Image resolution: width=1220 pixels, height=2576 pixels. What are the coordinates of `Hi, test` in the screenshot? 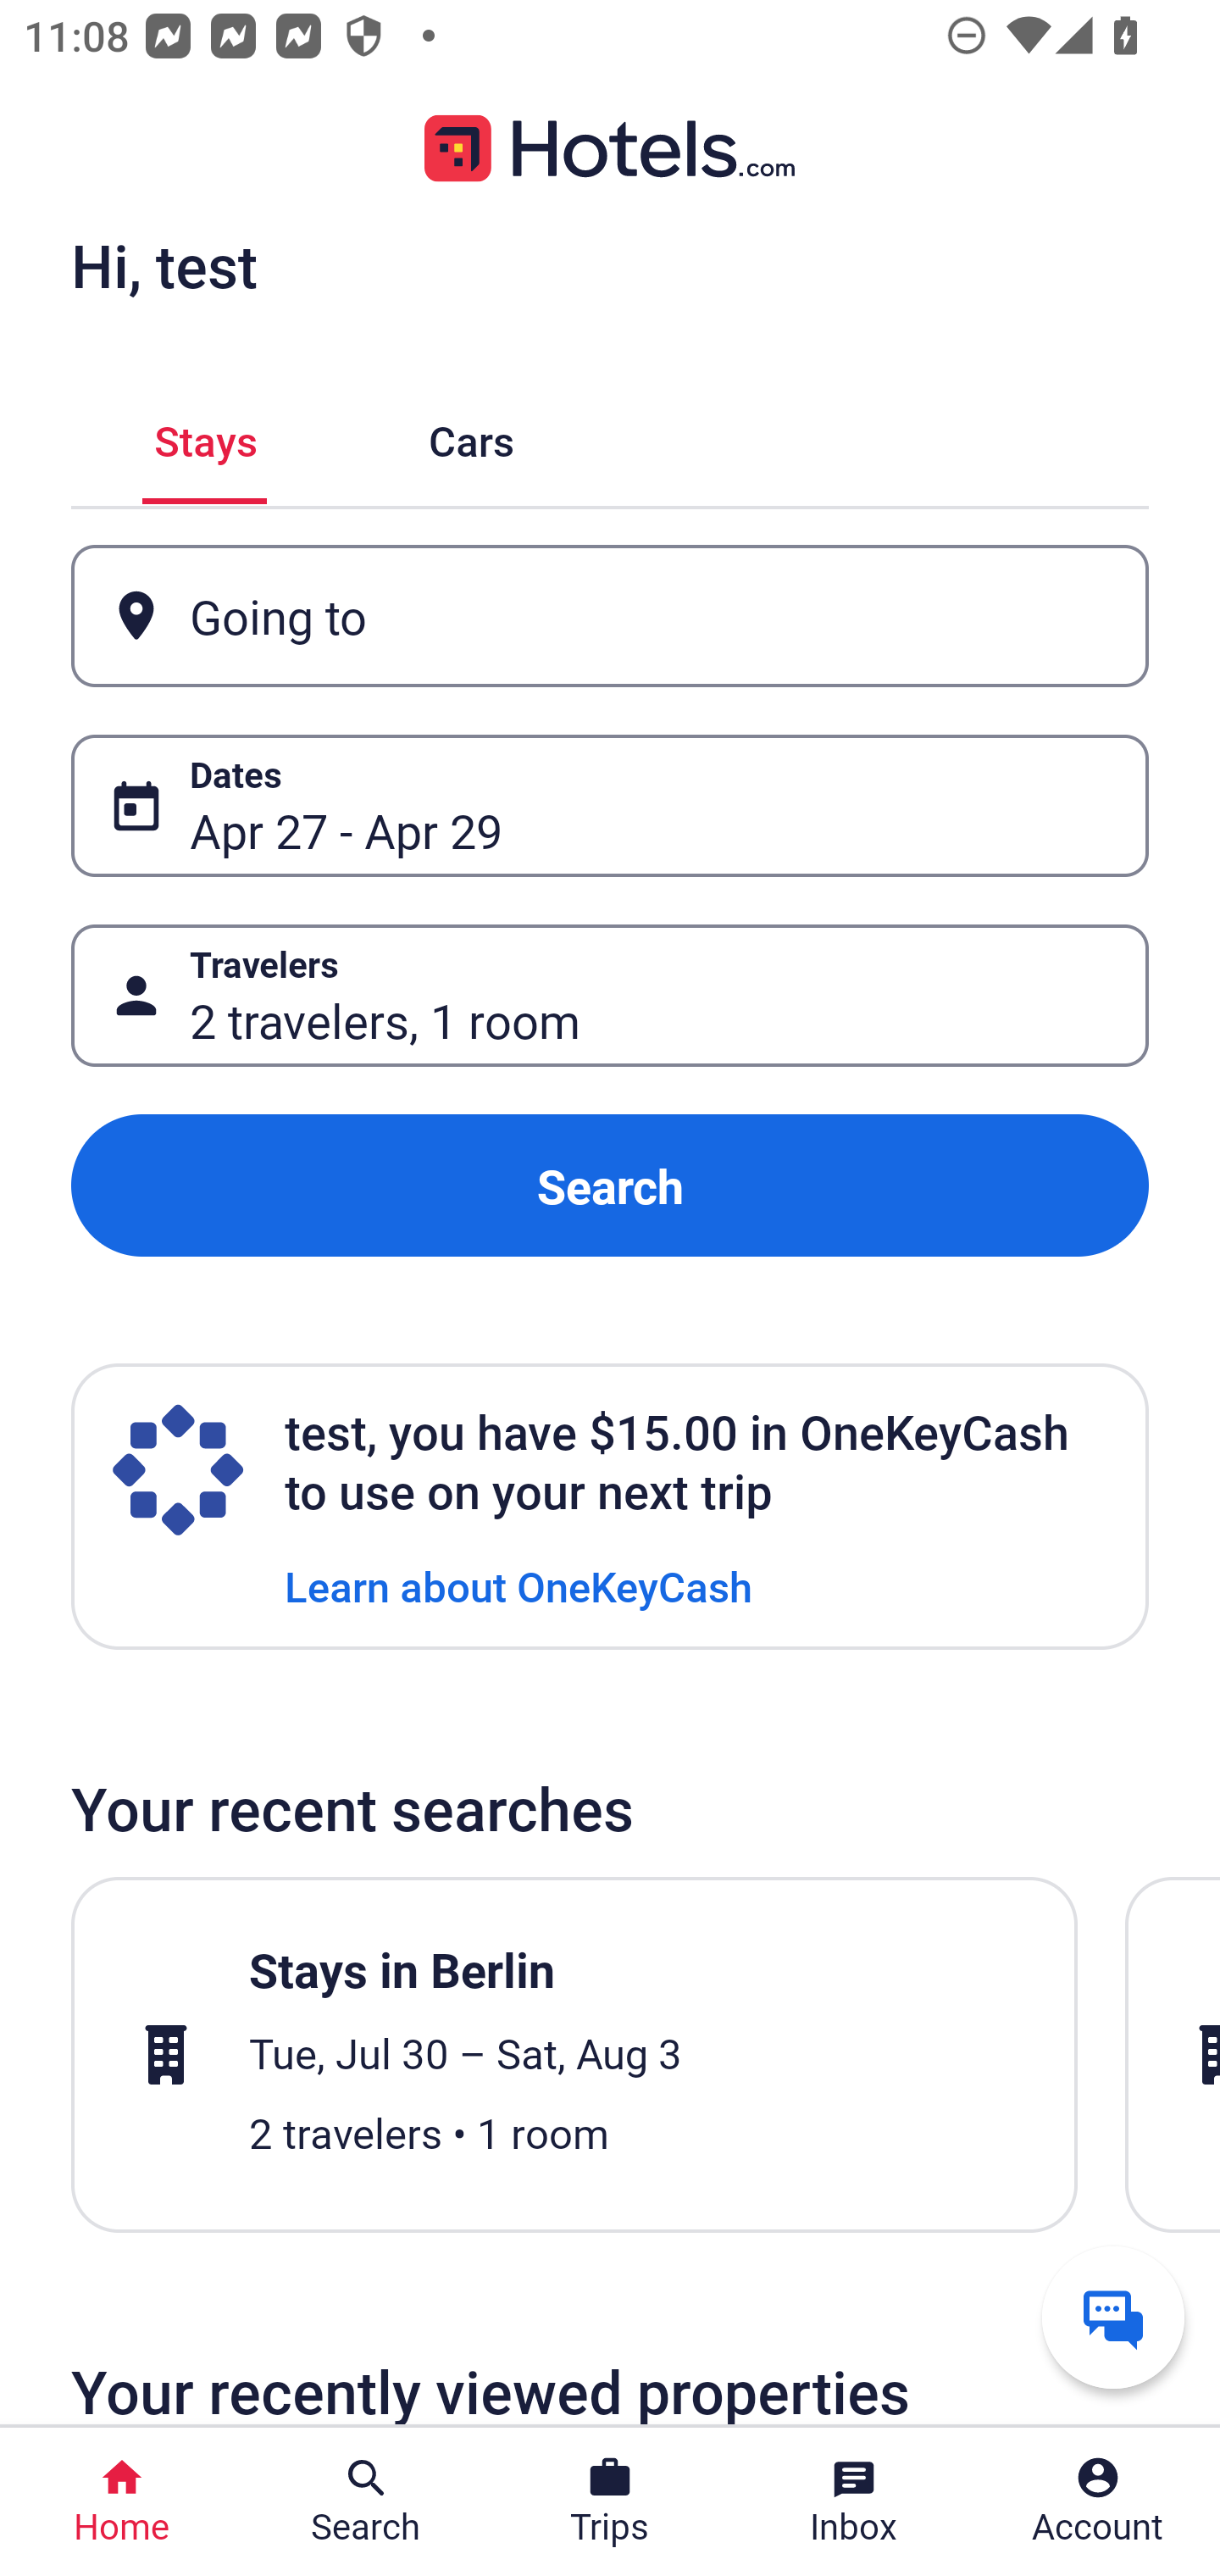 It's located at (164, 265).